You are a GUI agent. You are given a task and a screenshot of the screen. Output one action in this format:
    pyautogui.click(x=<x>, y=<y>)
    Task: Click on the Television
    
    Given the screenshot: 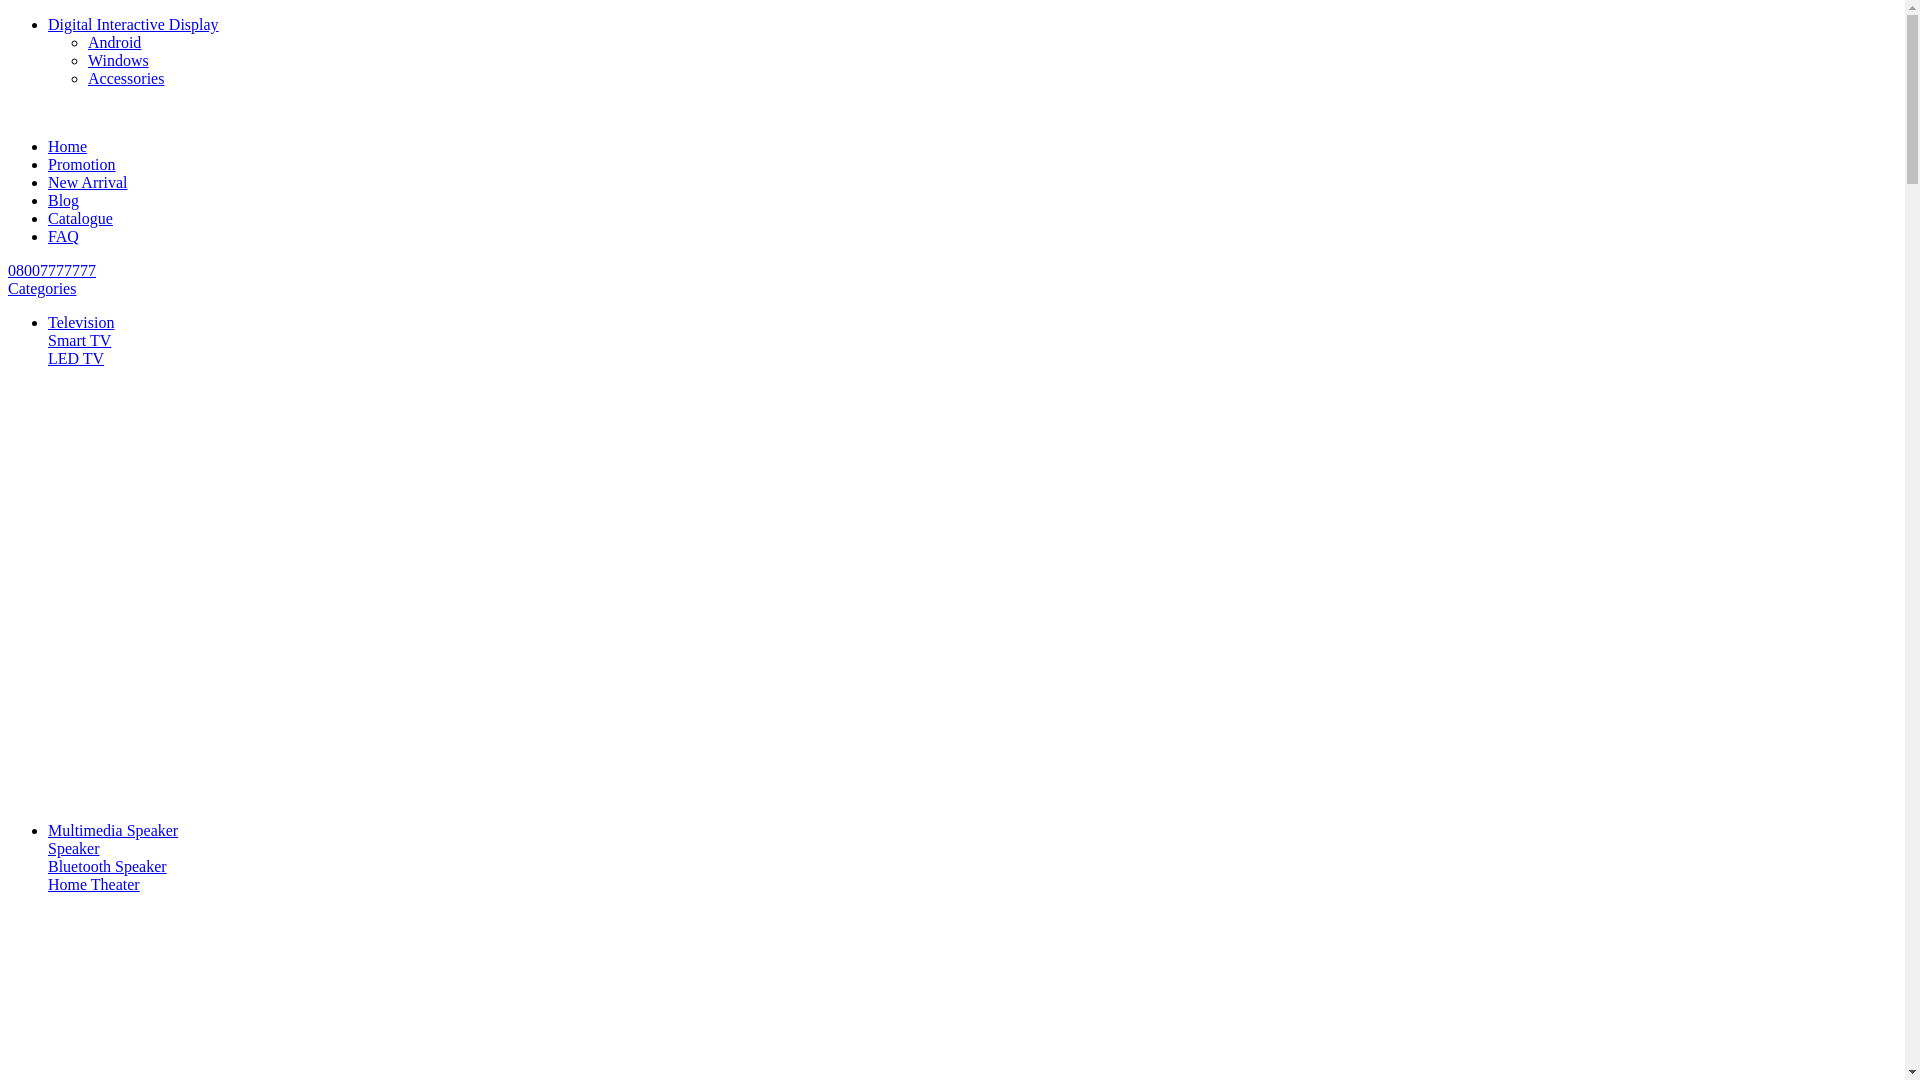 What is the action you would take?
    pyautogui.click(x=81, y=322)
    